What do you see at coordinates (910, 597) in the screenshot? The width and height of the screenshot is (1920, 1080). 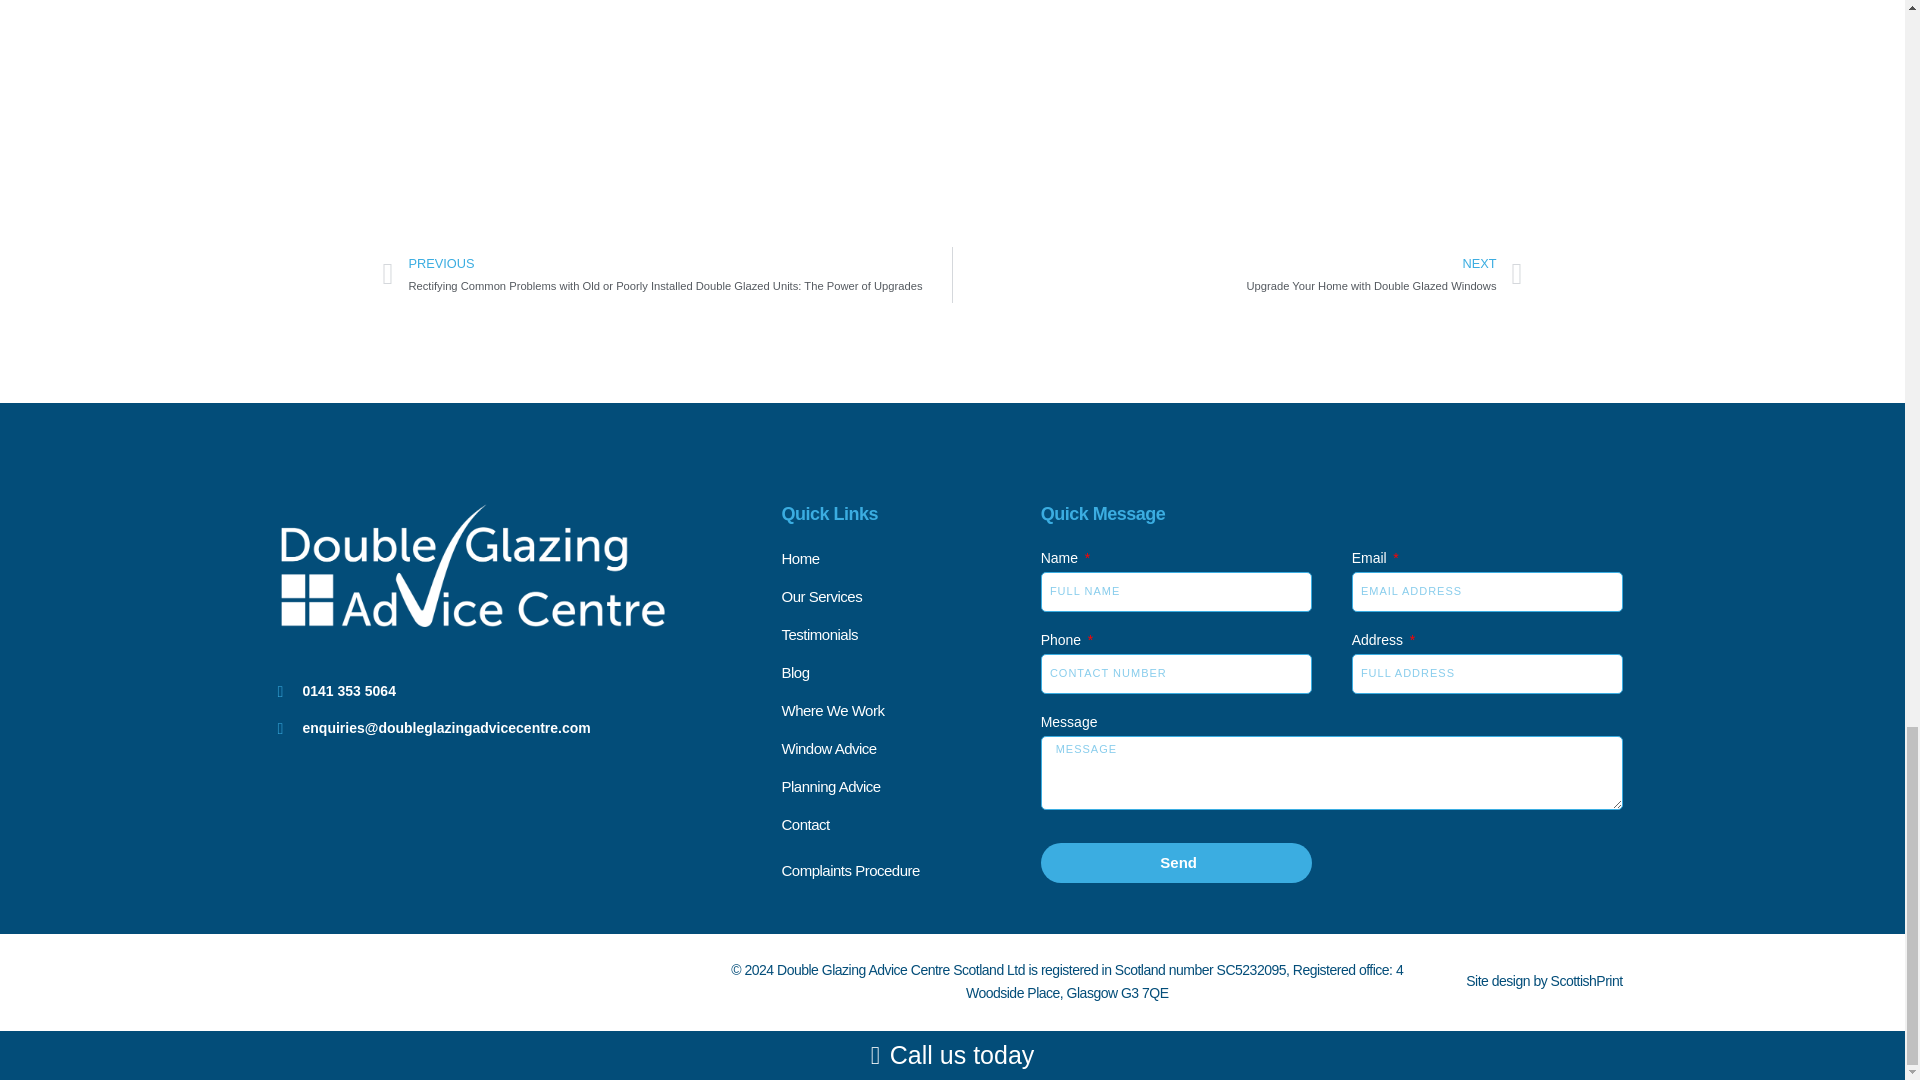 I see `Our Services` at bounding box center [910, 597].